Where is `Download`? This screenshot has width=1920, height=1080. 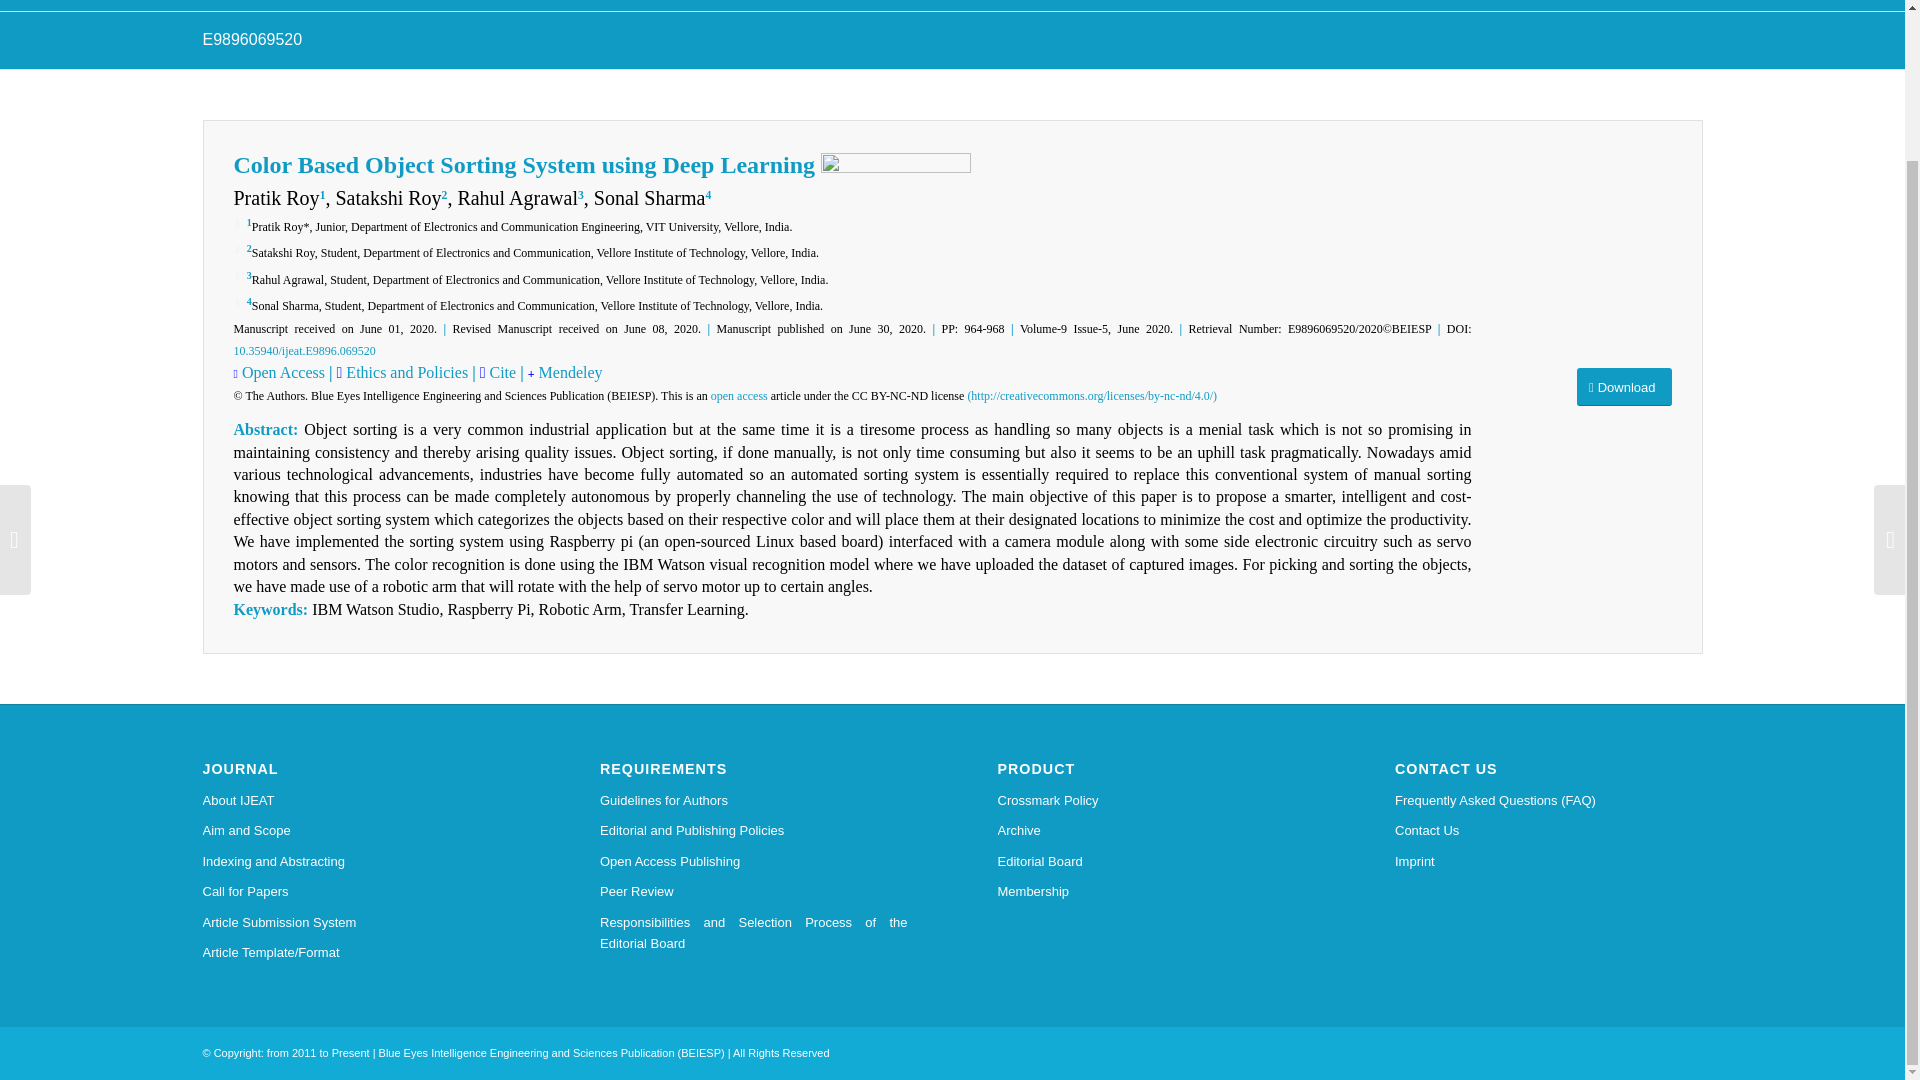
Download is located at coordinates (1178, 4).